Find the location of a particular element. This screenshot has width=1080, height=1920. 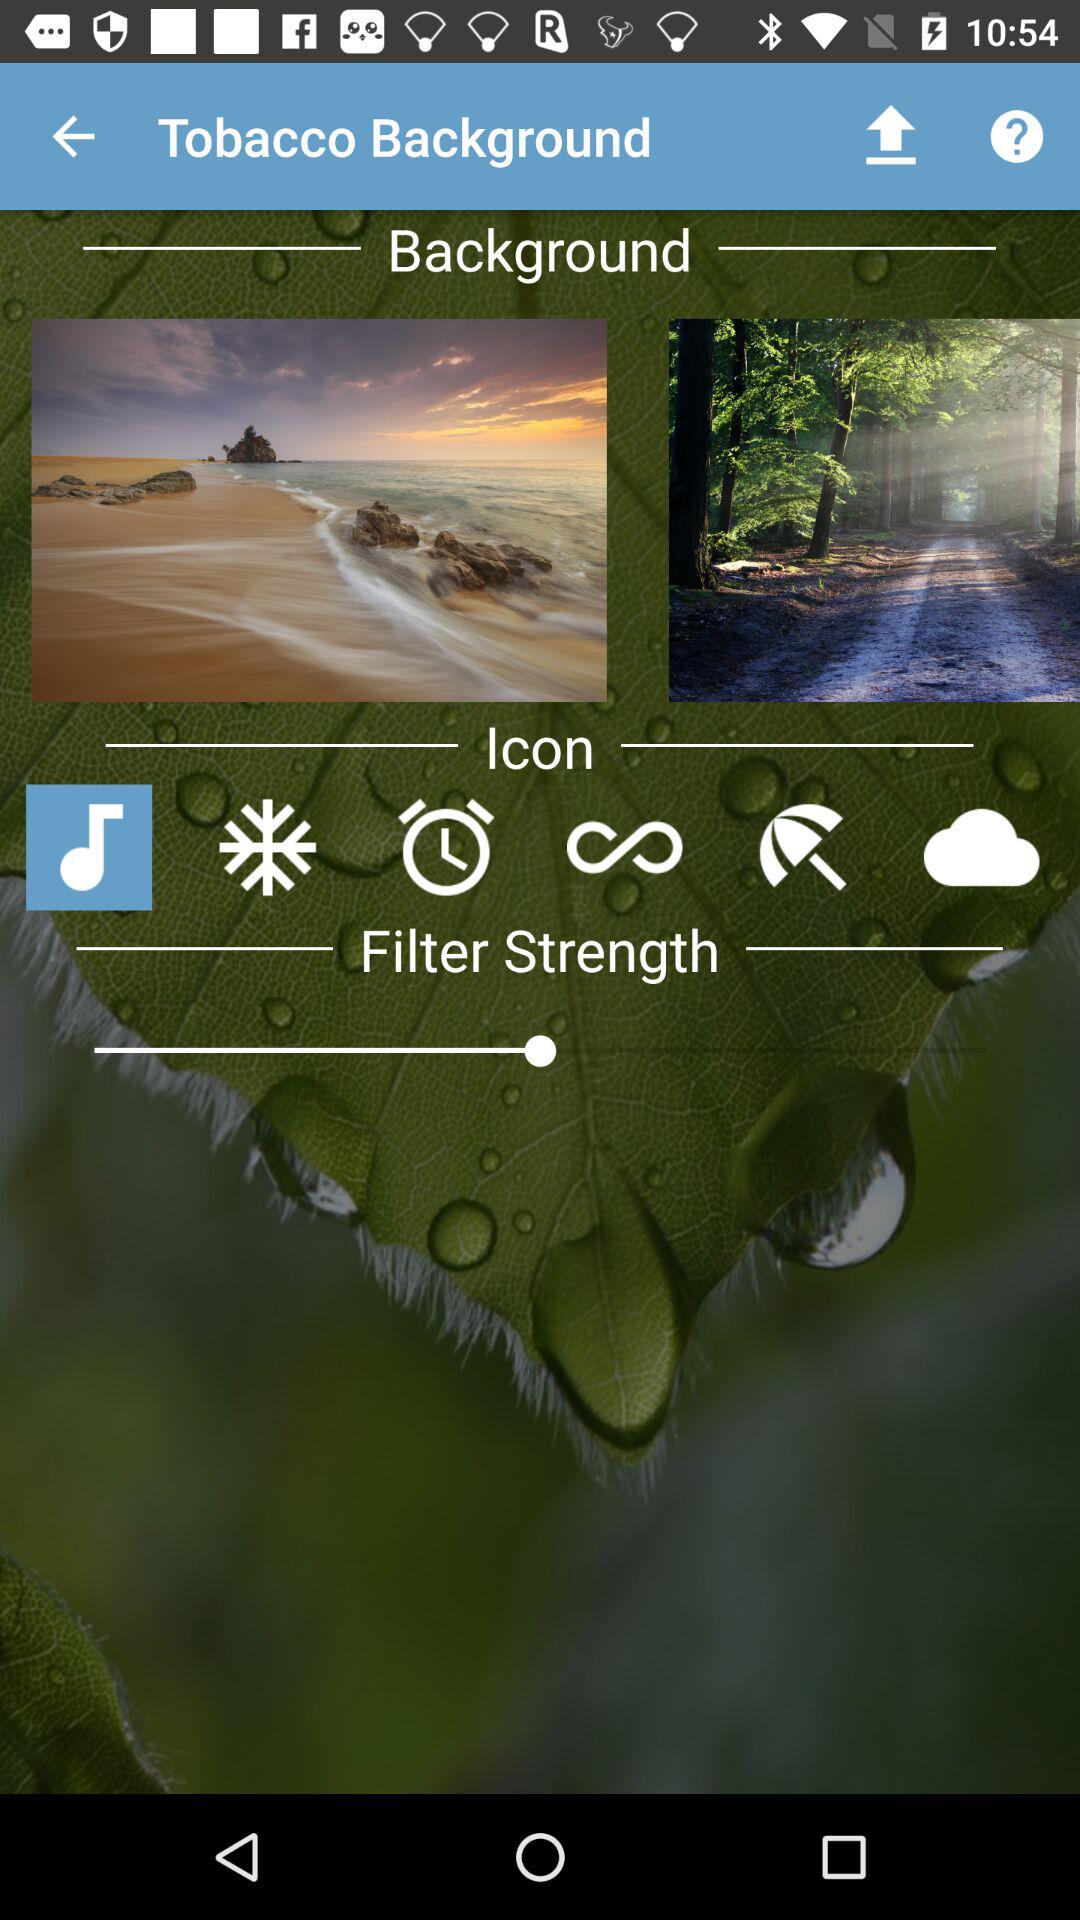

choose item next to the background icon is located at coordinates (890, 136).